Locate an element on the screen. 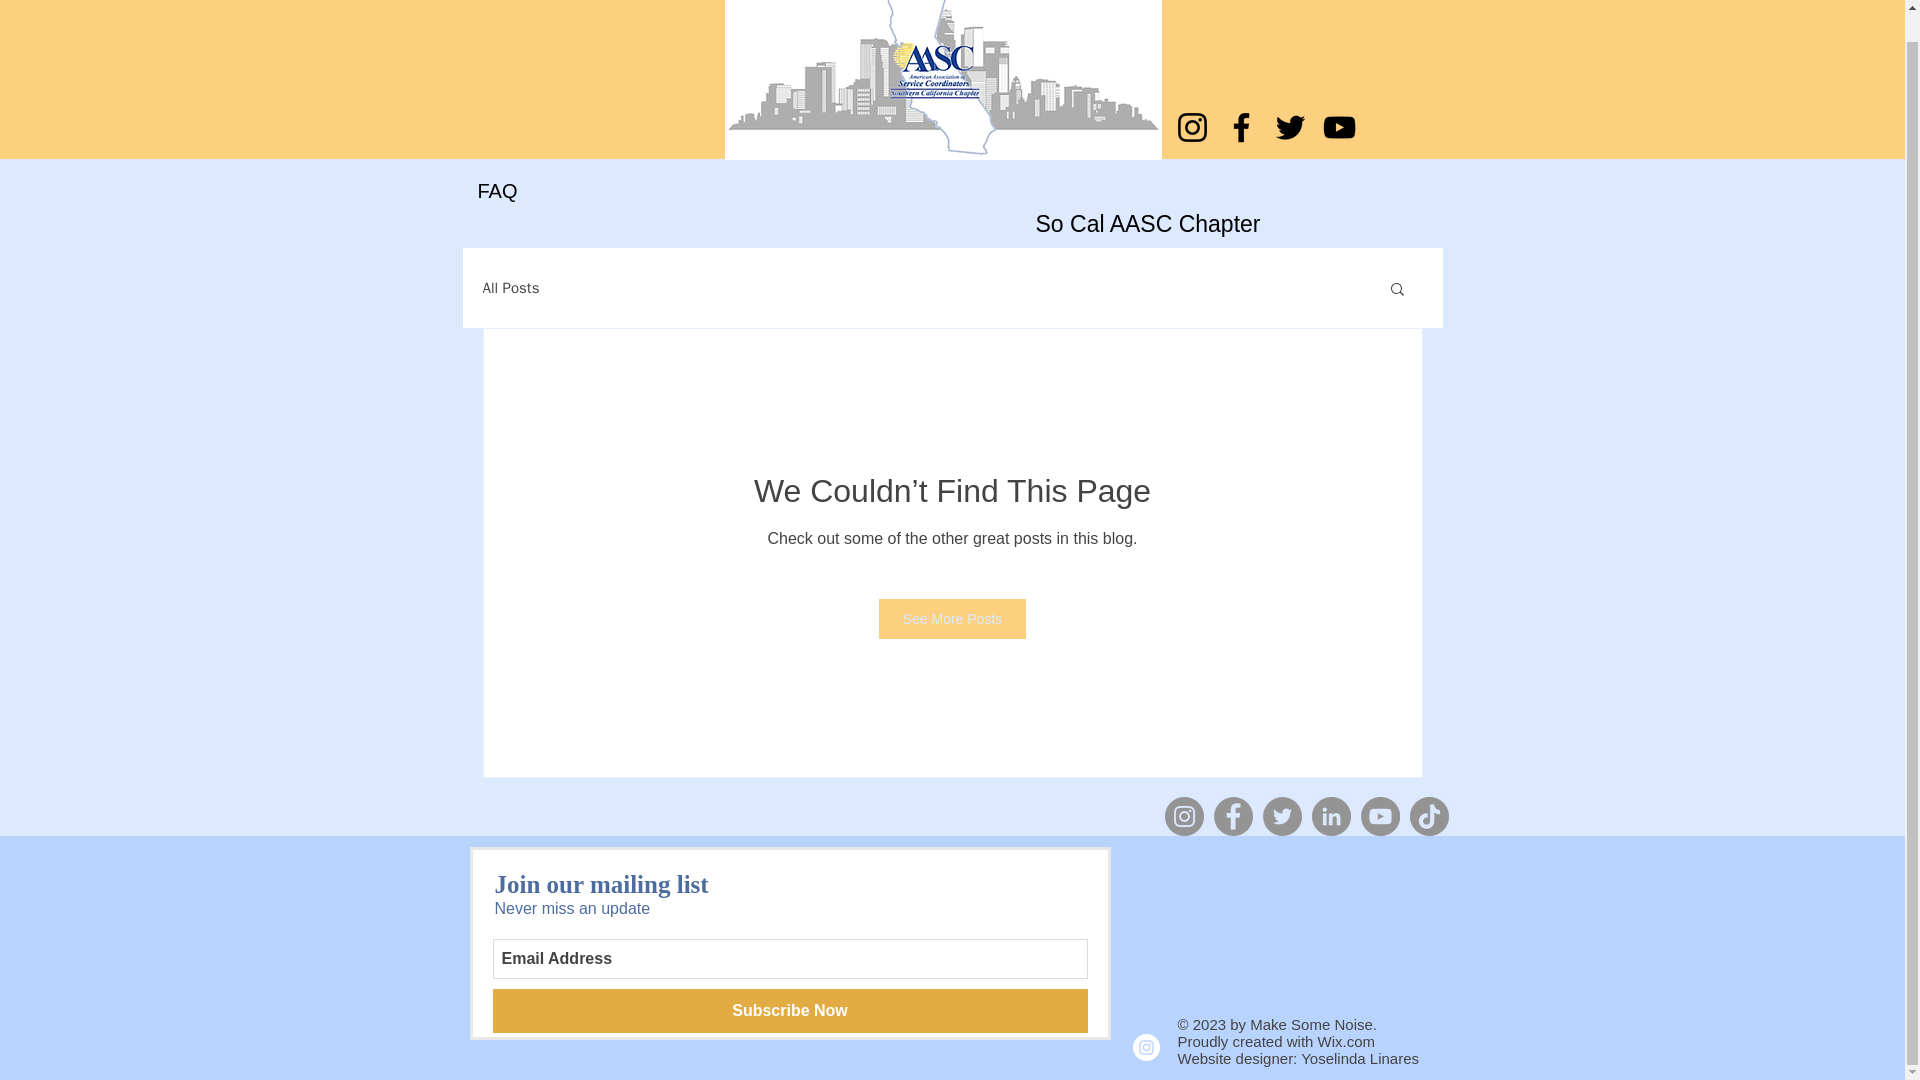 Image resolution: width=1920 pixels, height=1080 pixels. FAQ is located at coordinates (491, 190).